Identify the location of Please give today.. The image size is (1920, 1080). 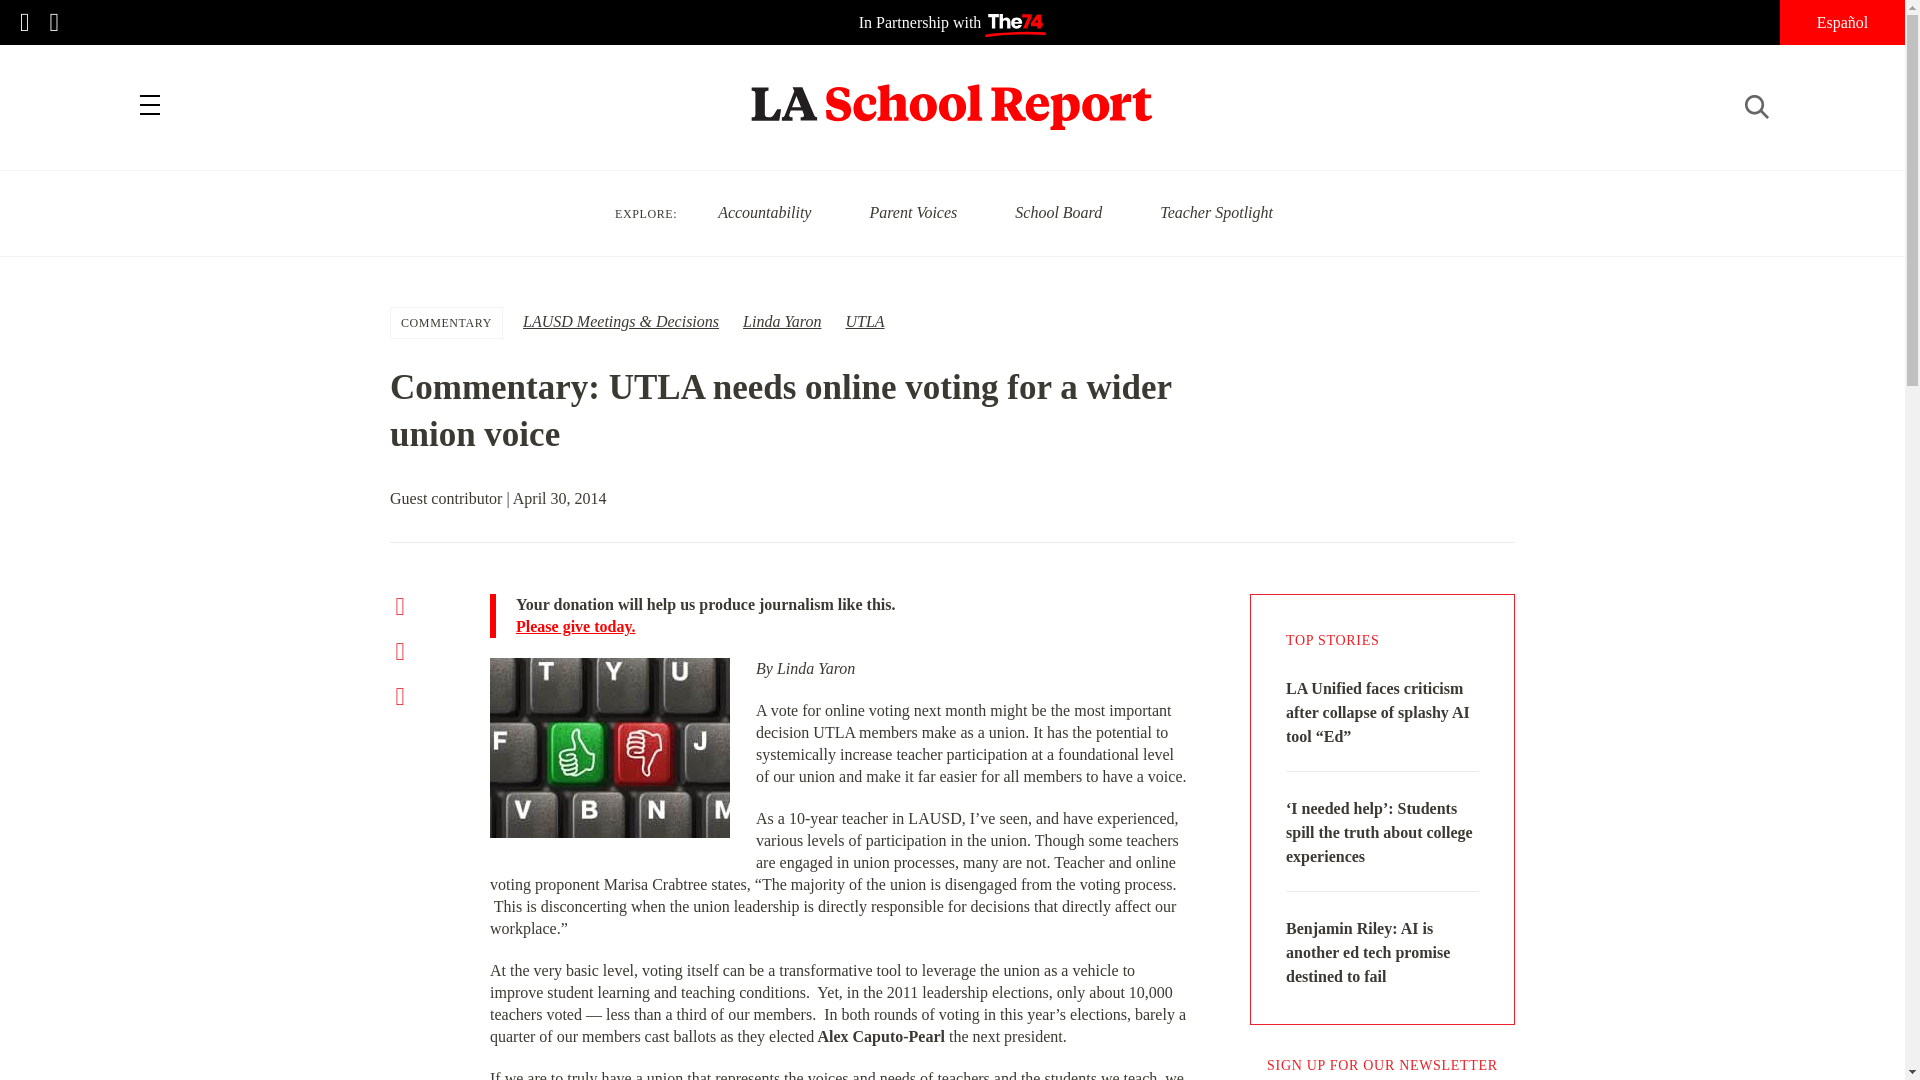
(853, 626).